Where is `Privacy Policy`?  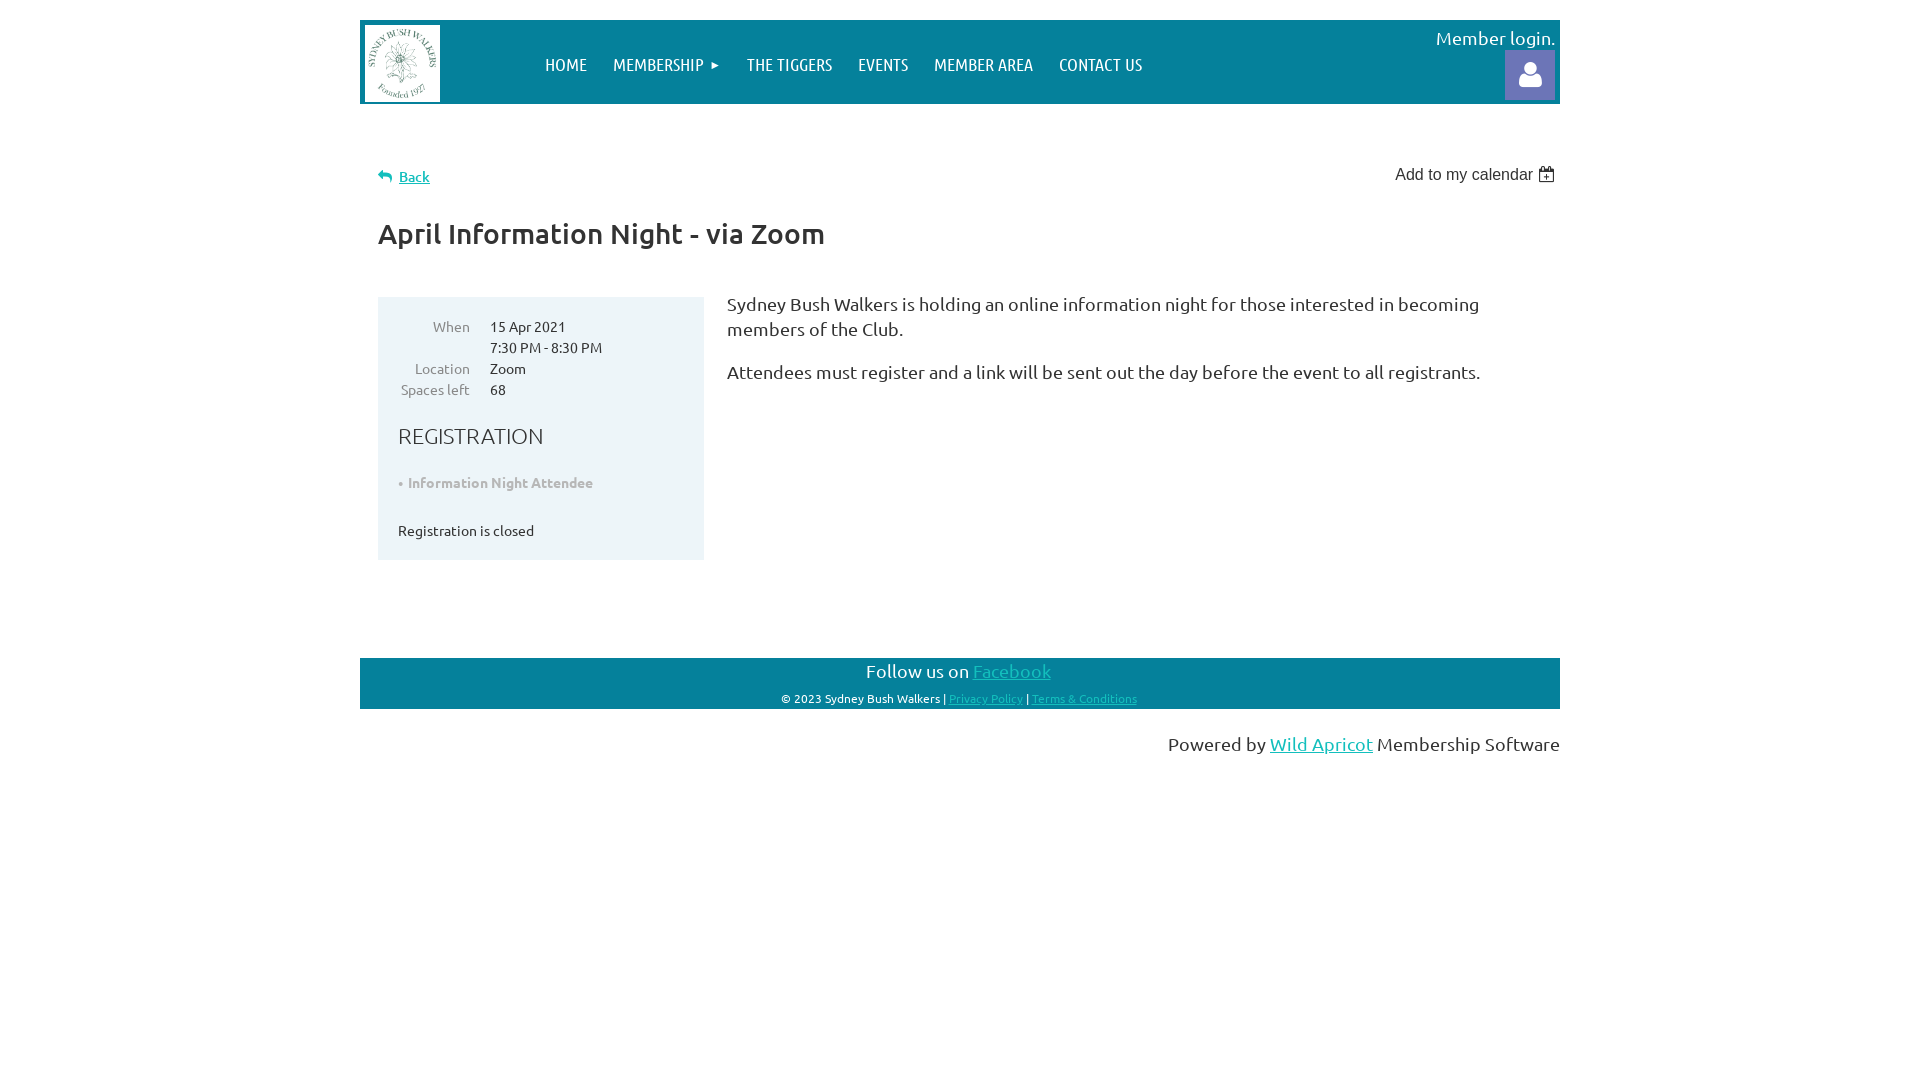
Privacy Policy is located at coordinates (985, 696).